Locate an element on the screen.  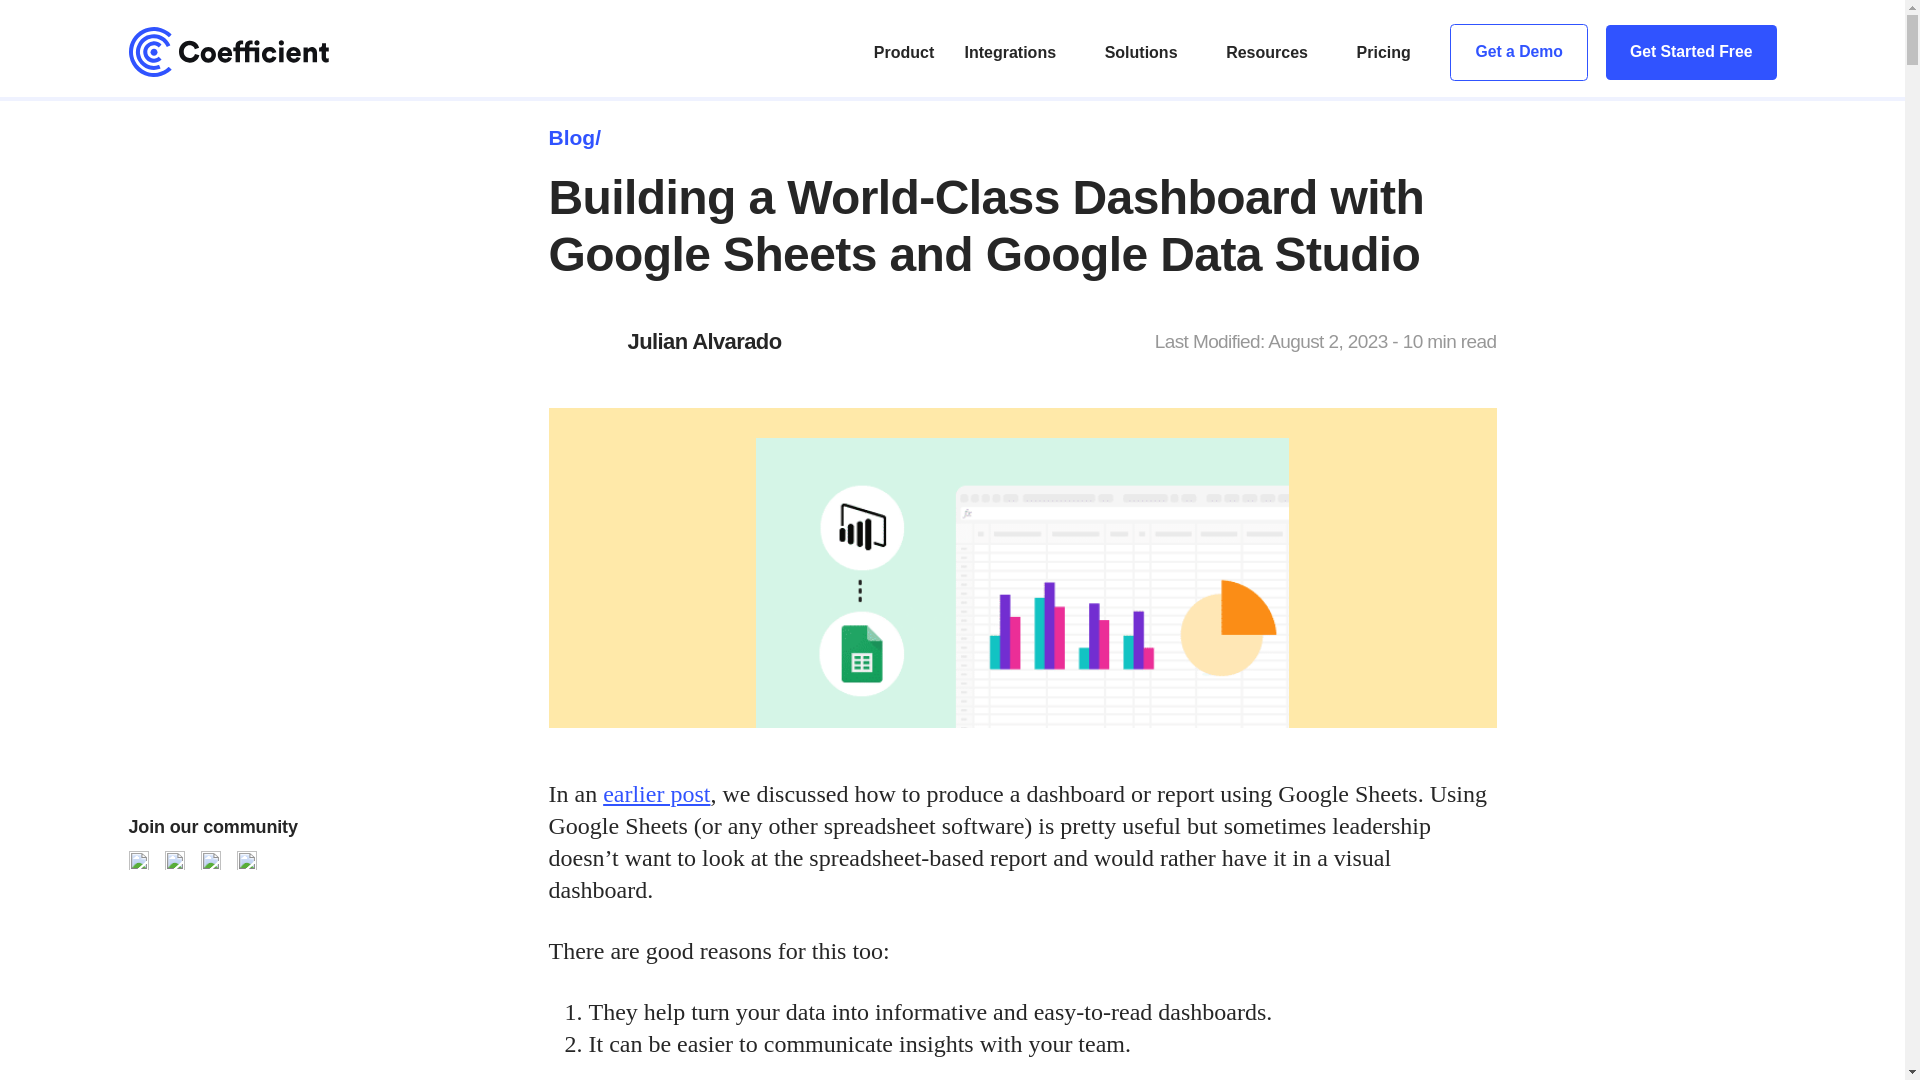
Get Started Free is located at coordinates (1691, 52).